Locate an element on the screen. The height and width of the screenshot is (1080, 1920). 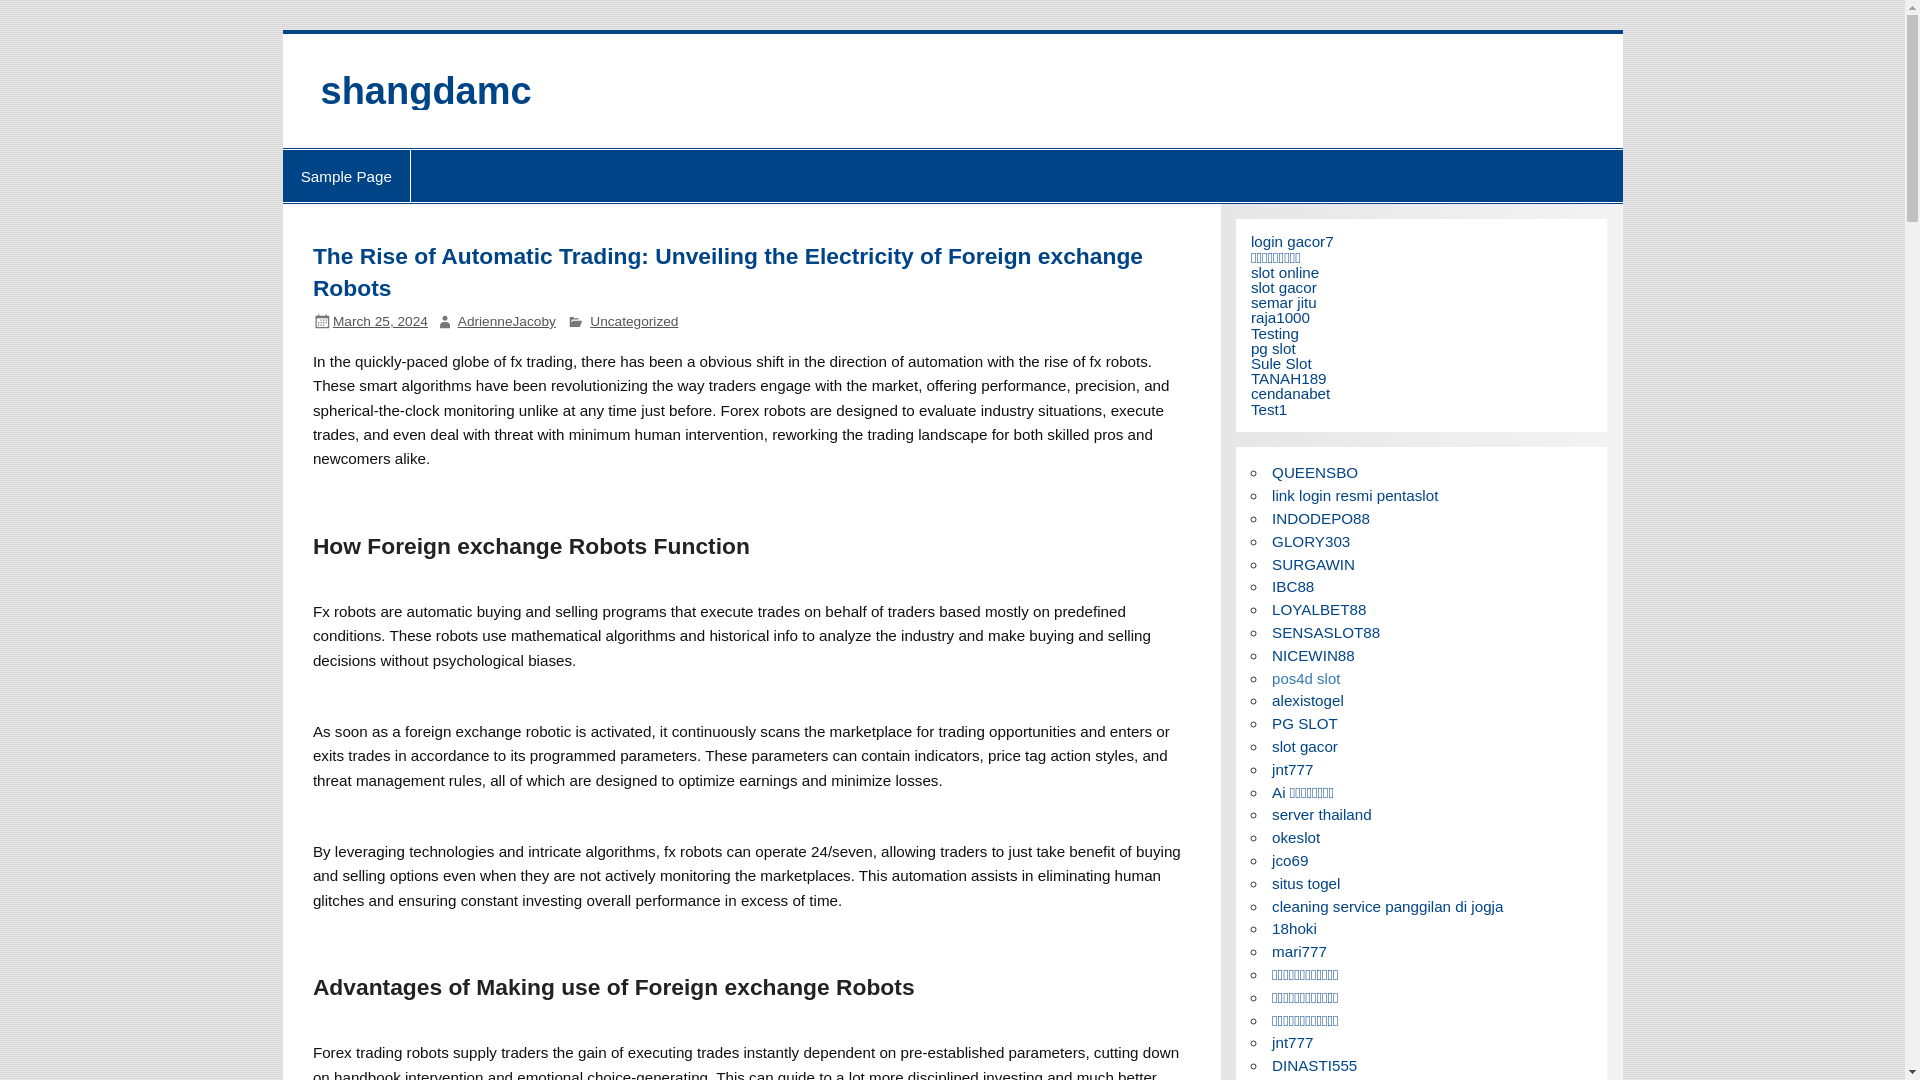
Sule Slot is located at coordinates (1281, 363).